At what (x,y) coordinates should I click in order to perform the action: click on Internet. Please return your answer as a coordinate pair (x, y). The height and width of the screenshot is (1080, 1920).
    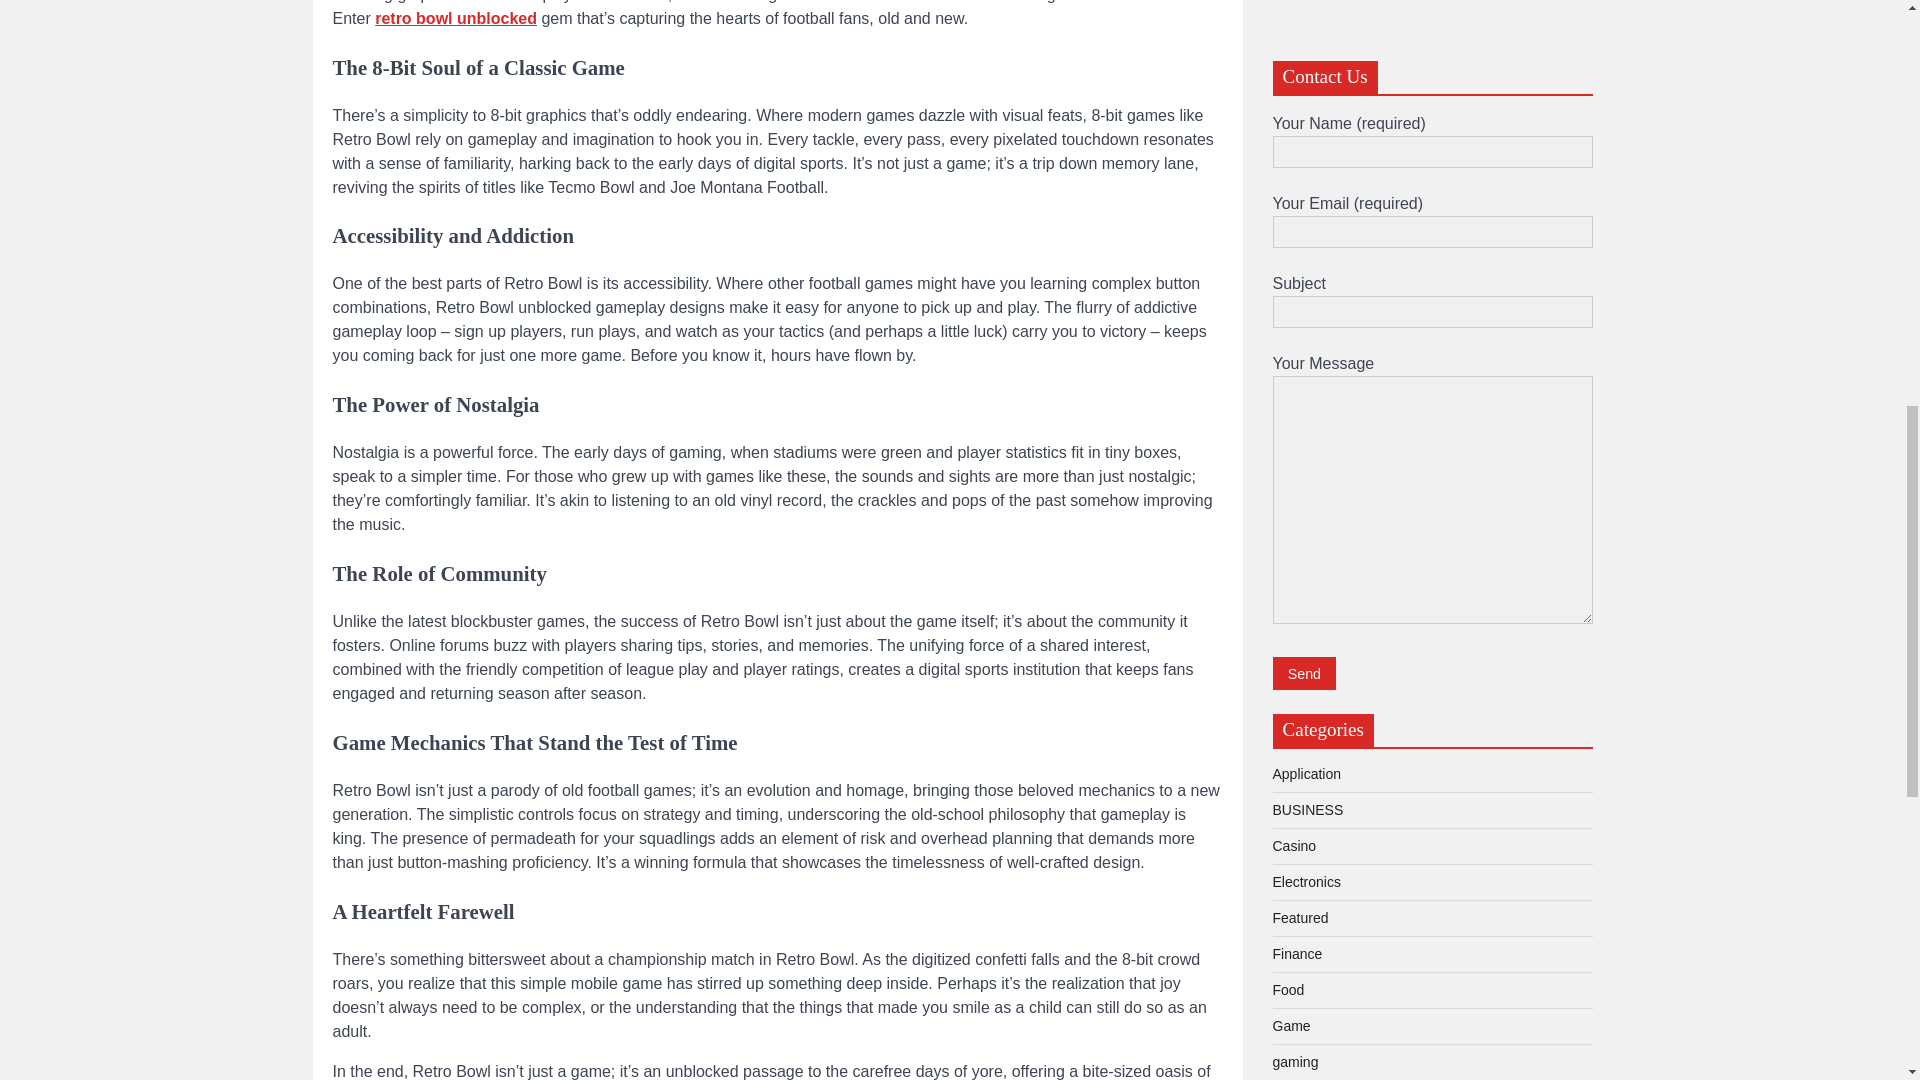
    Looking at the image, I should click on (1295, 260).